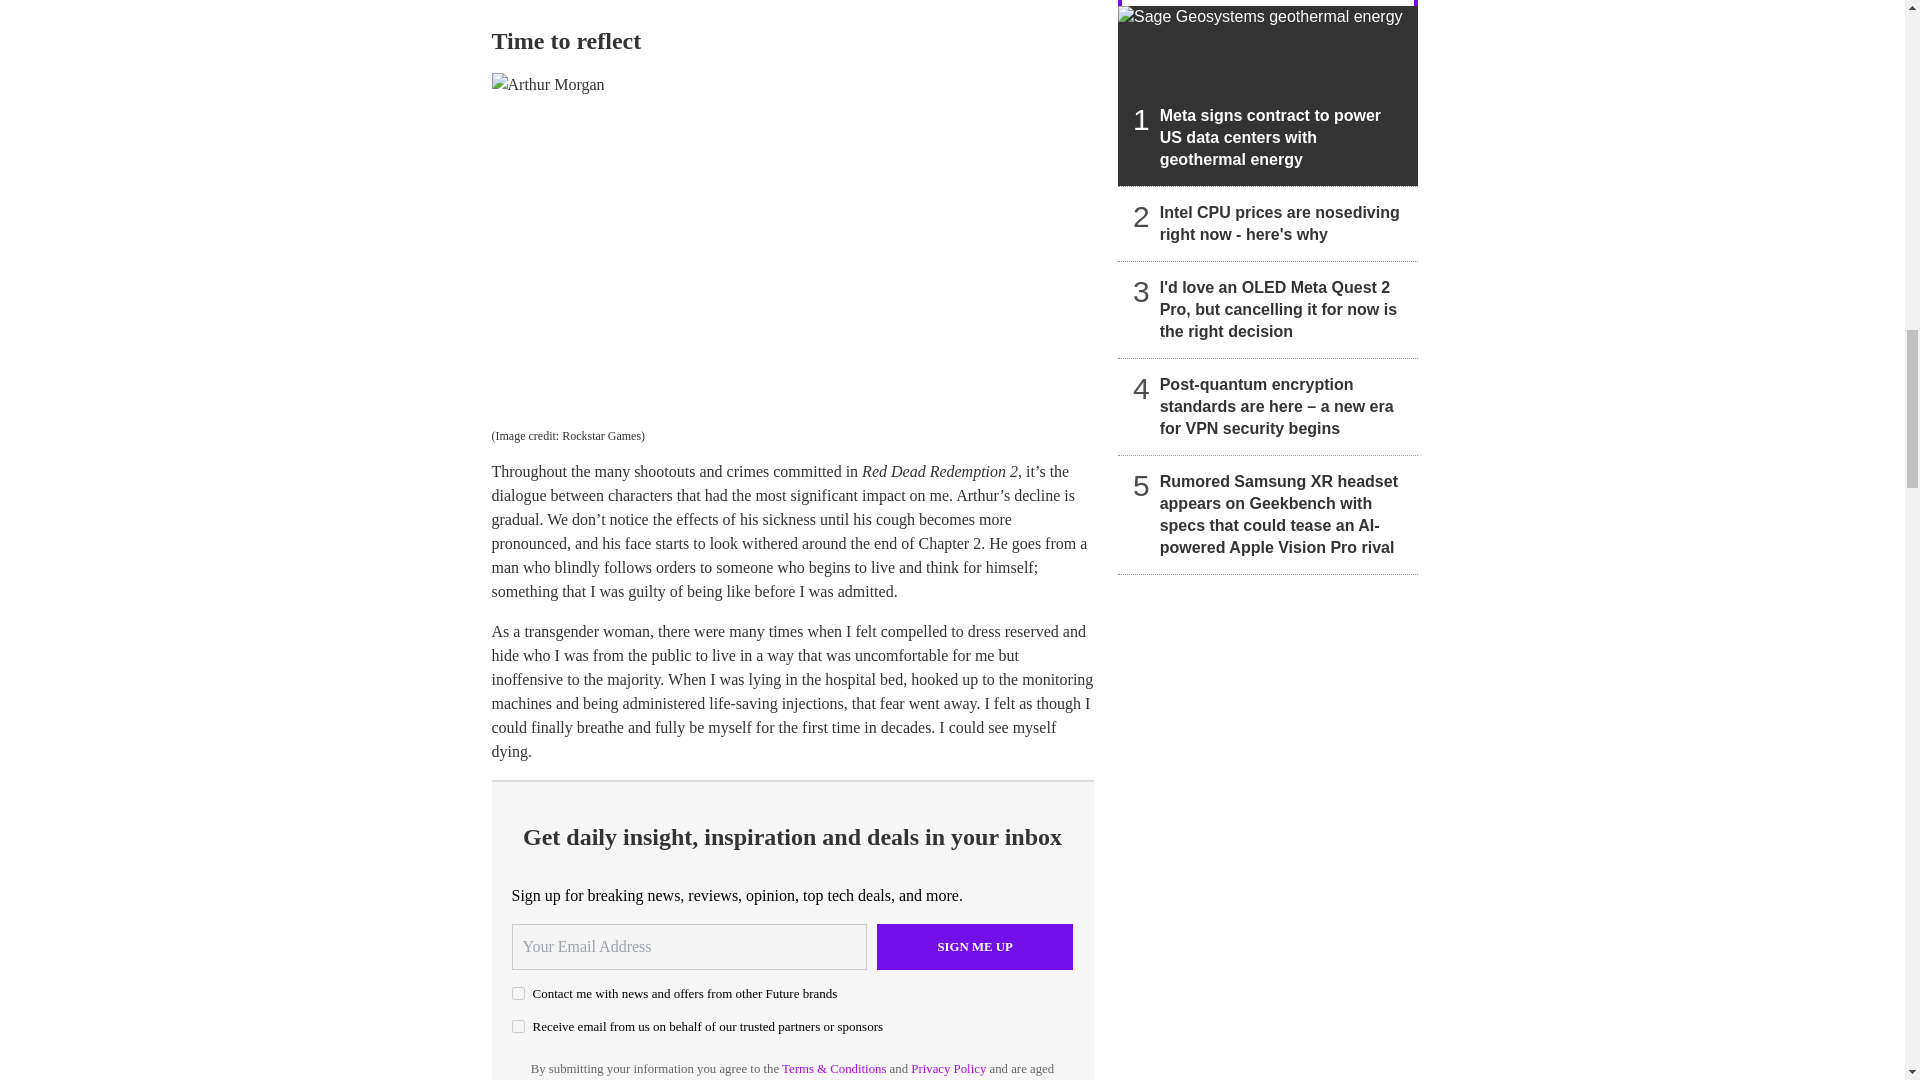 Image resolution: width=1920 pixels, height=1080 pixels. What do you see at coordinates (975, 946) in the screenshot?
I see `Sign me up` at bounding box center [975, 946].